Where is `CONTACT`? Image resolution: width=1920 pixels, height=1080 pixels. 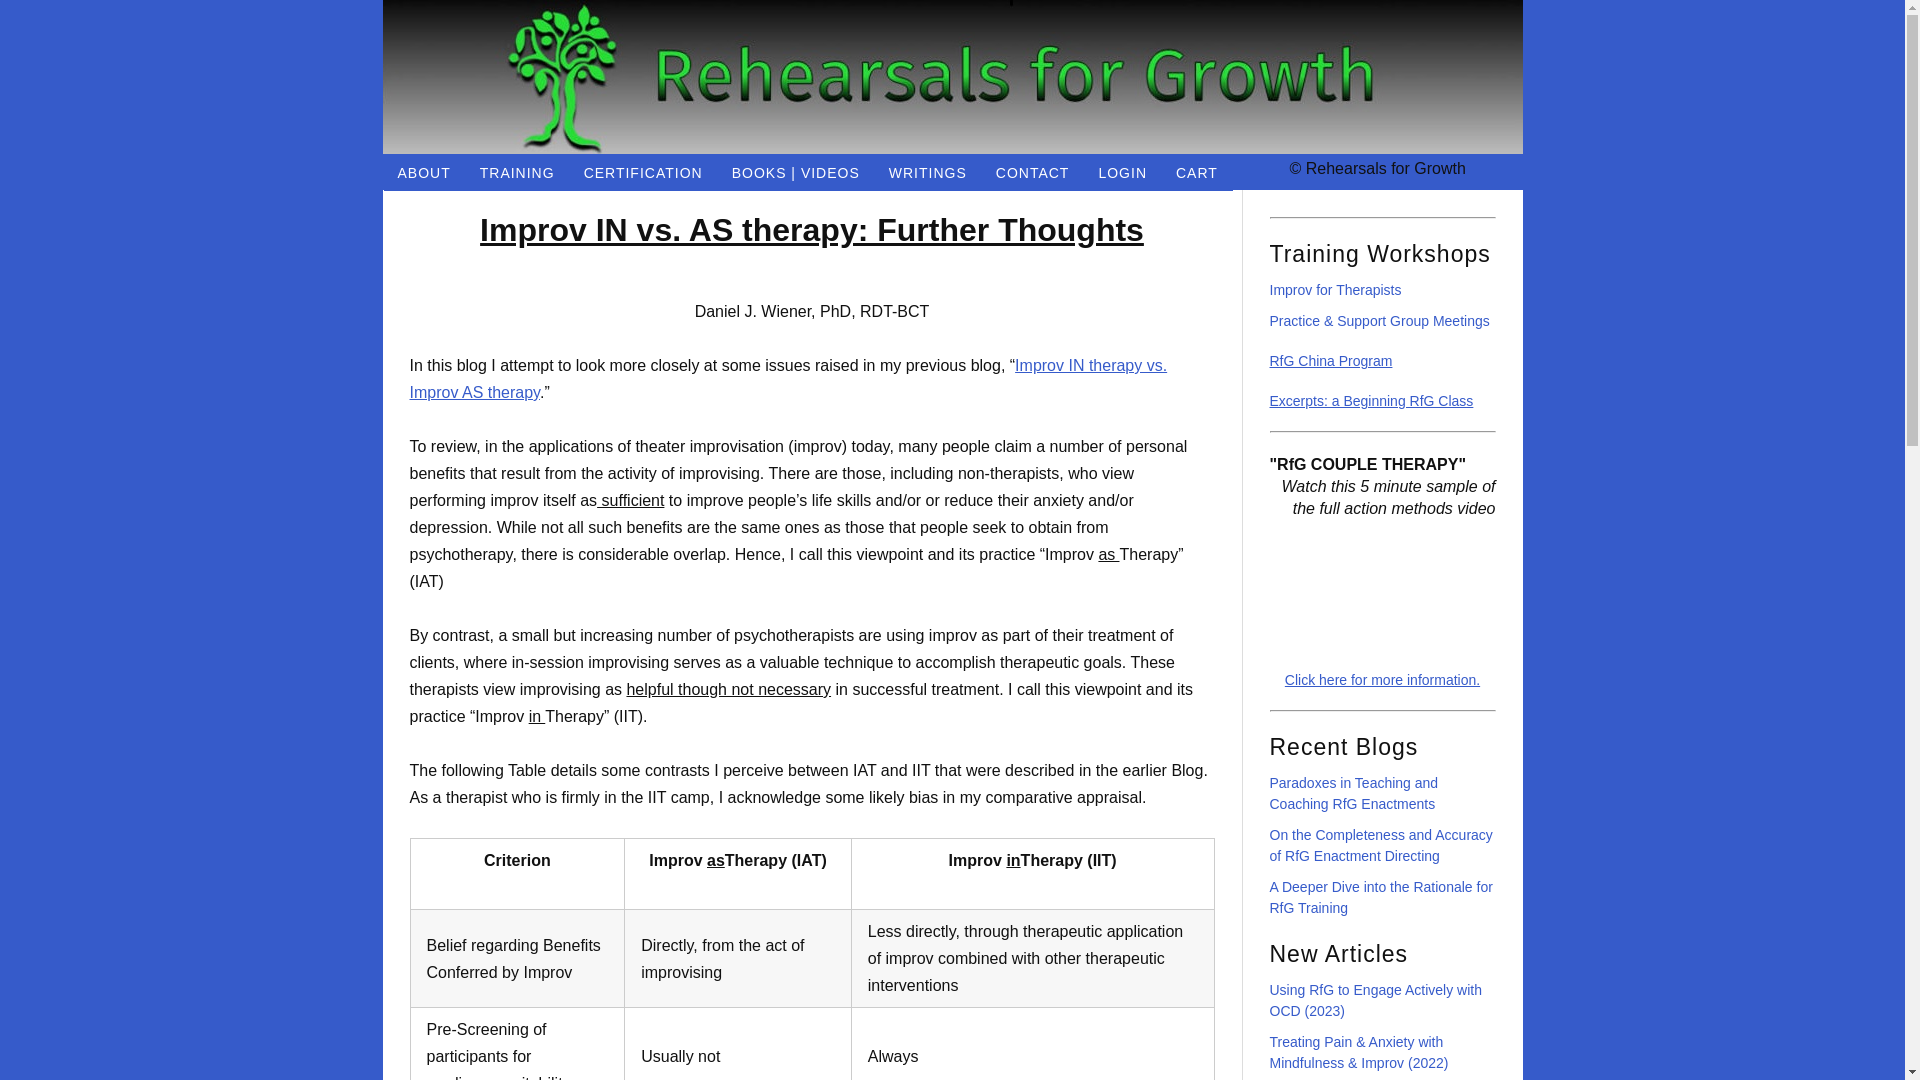 CONTACT is located at coordinates (1032, 172).